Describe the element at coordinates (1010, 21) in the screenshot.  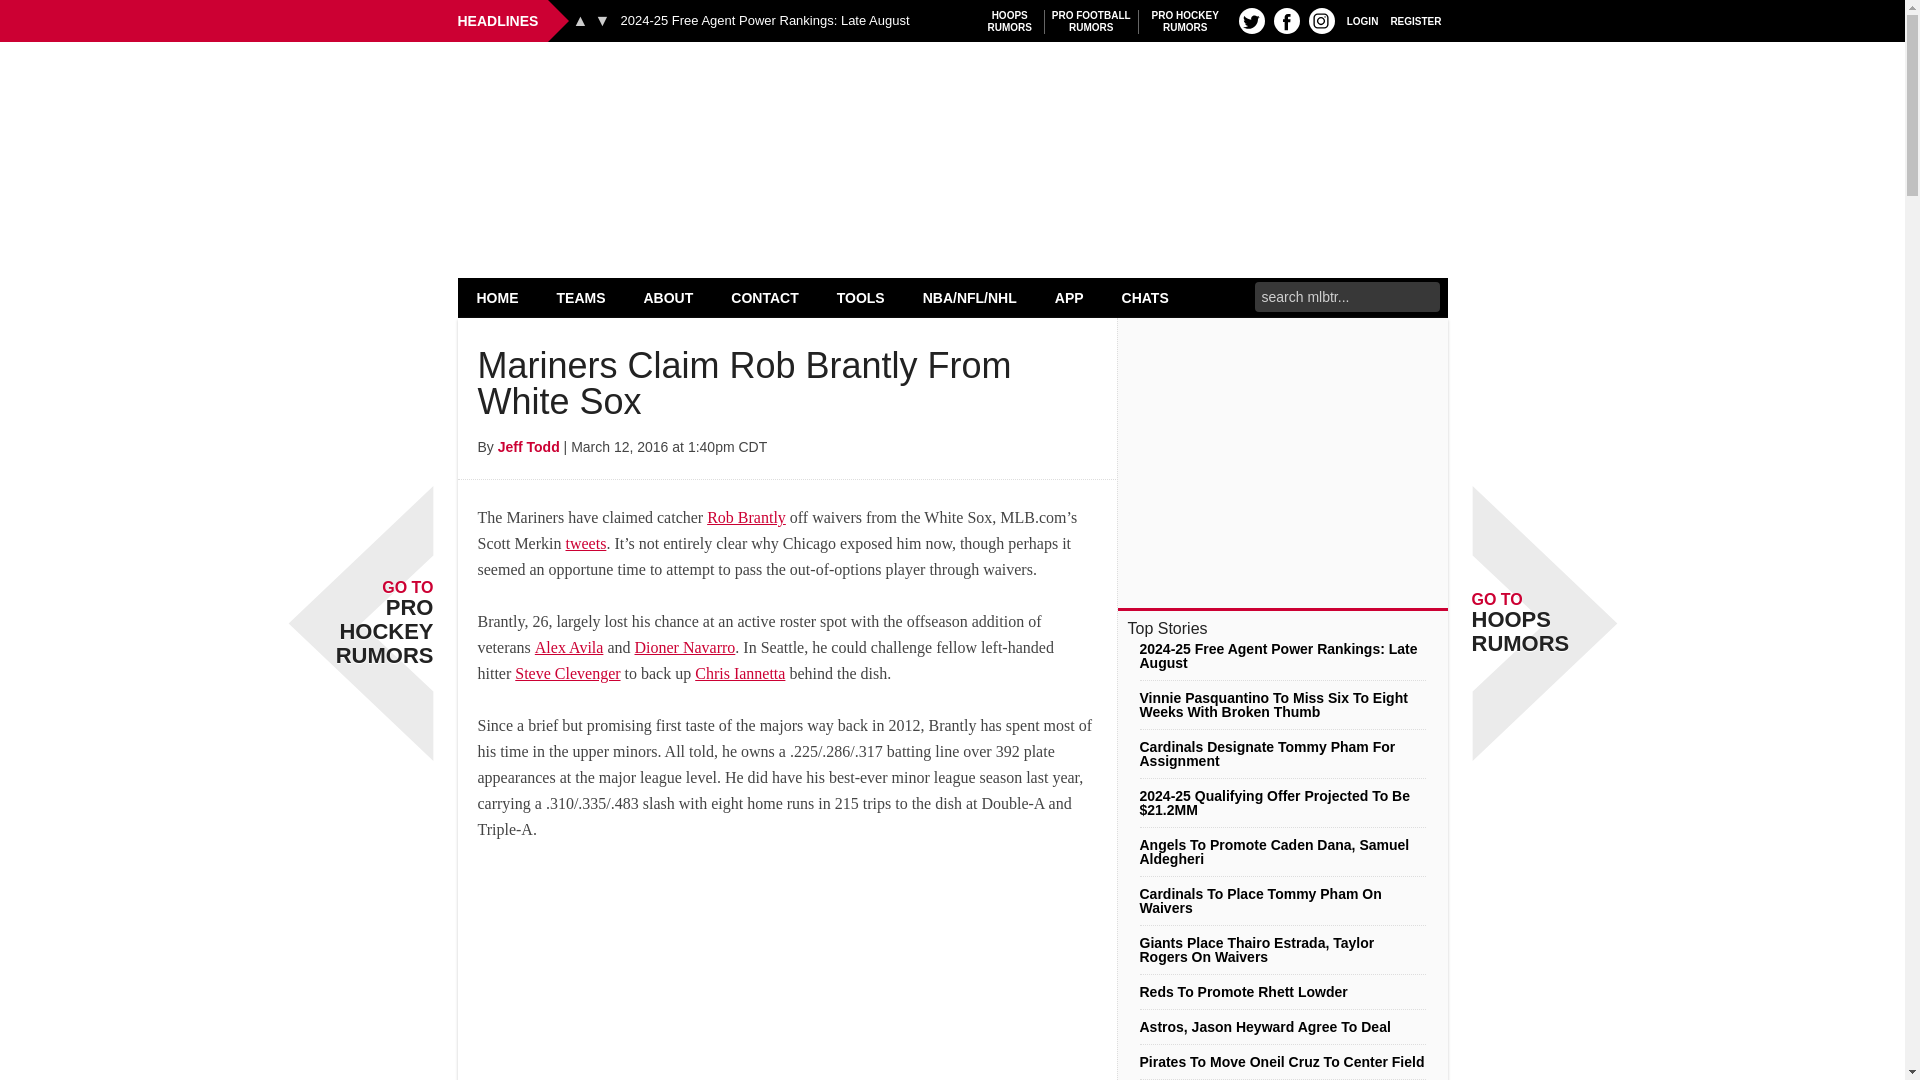
I see `Twitter profile` at that location.